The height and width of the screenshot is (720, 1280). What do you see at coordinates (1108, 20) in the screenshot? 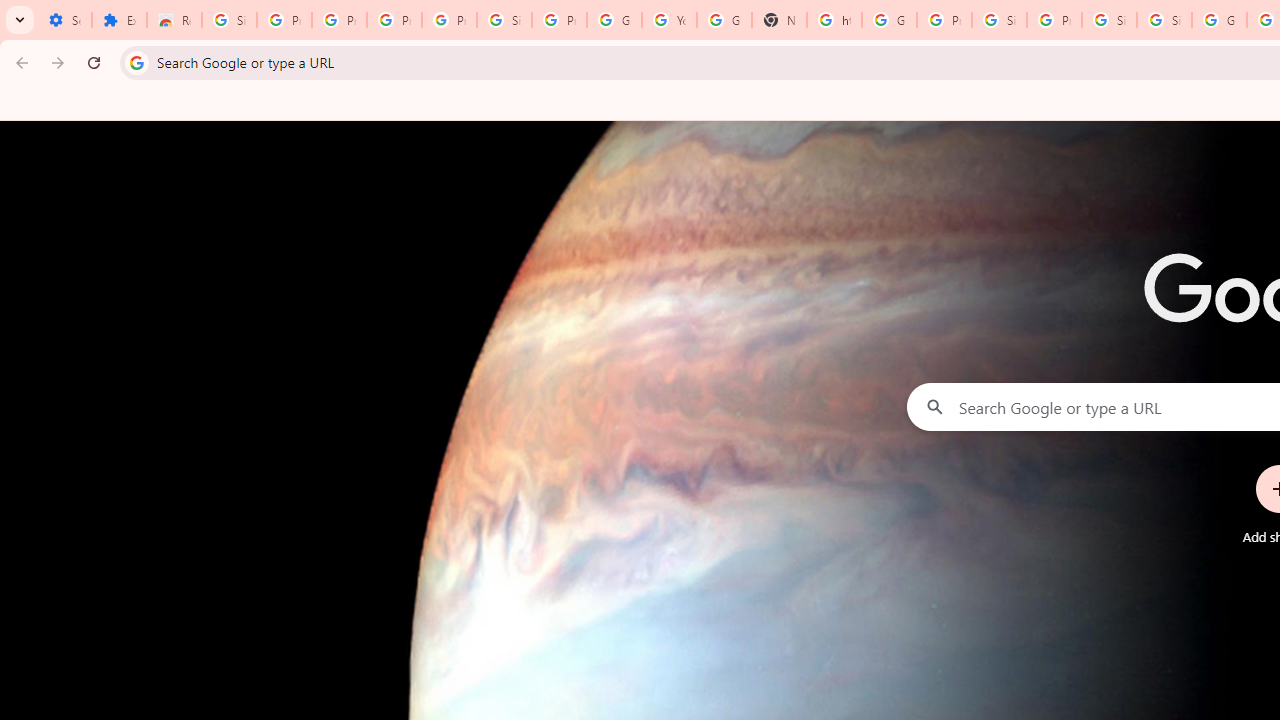
I see `Sign in - Google Accounts` at bounding box center [1108, 20].